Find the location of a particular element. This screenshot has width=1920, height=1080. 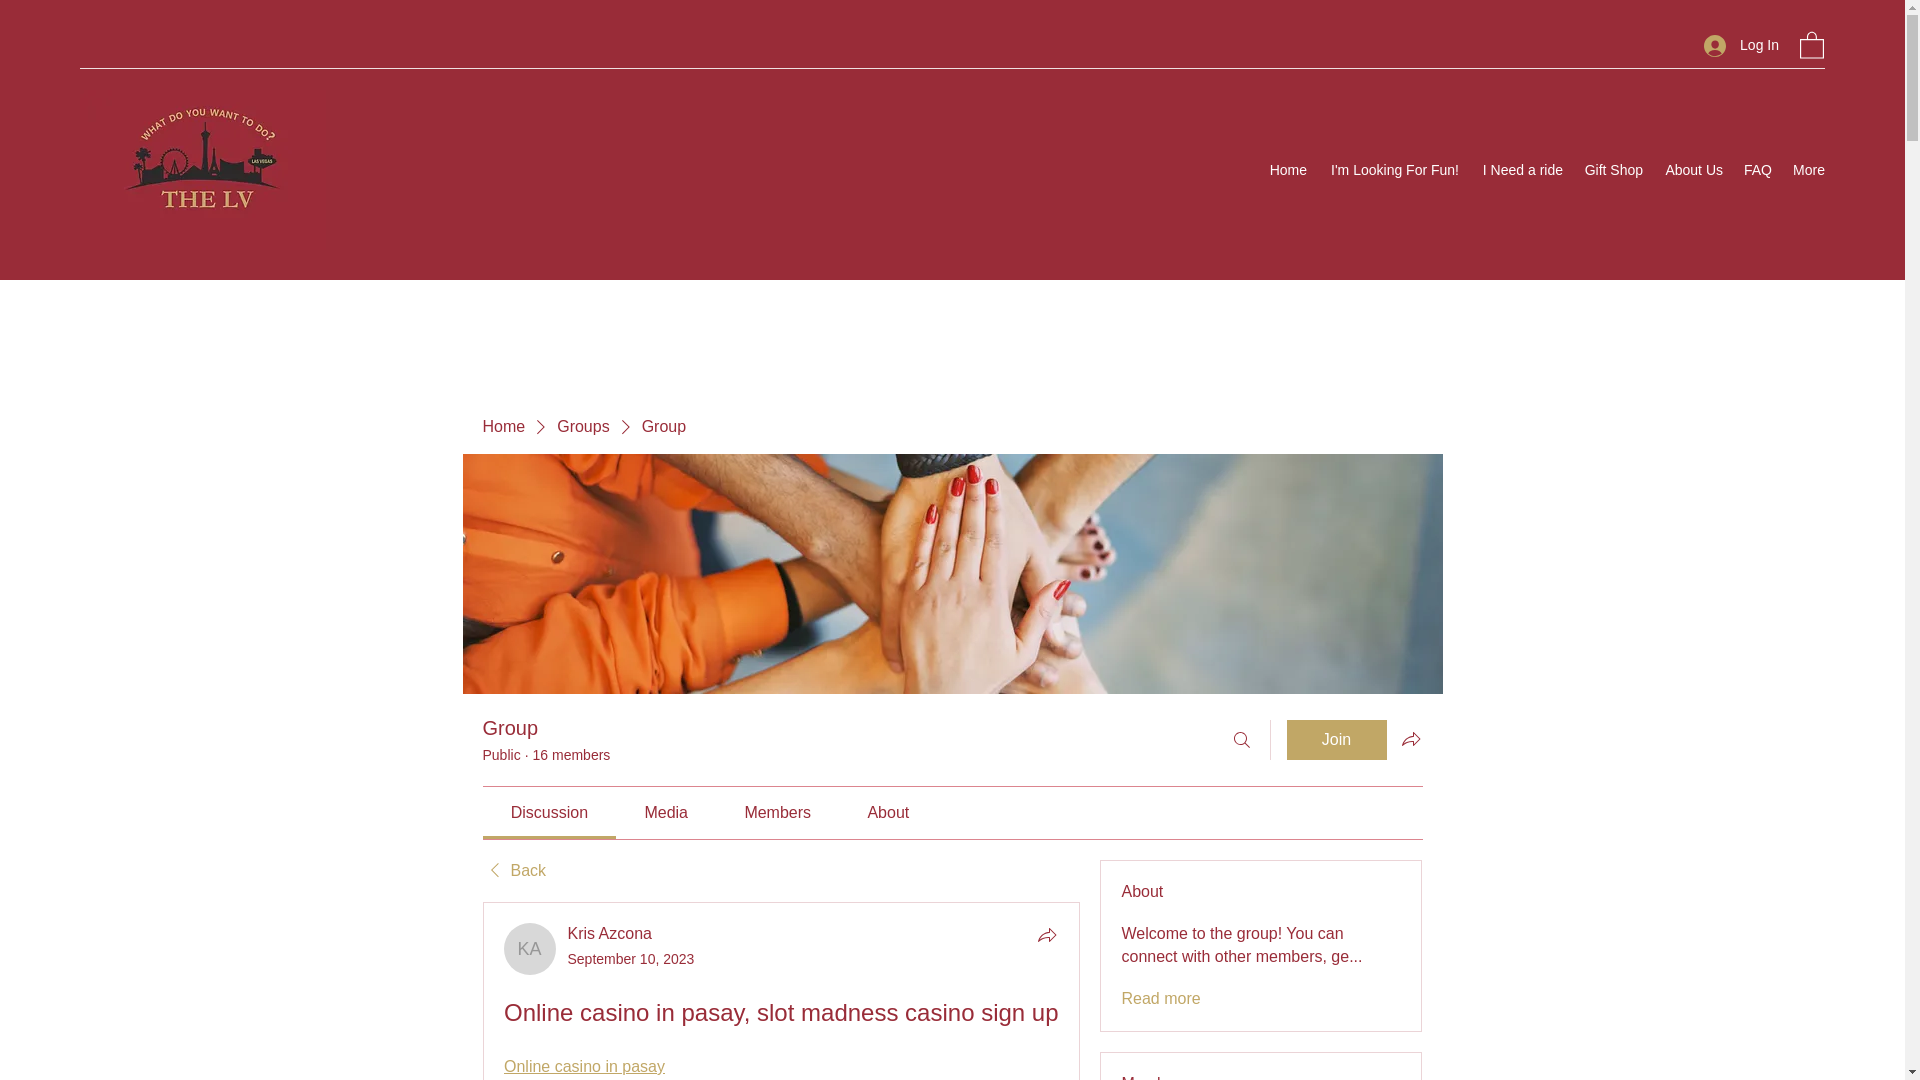

Home is located at coordinates (502, 426).